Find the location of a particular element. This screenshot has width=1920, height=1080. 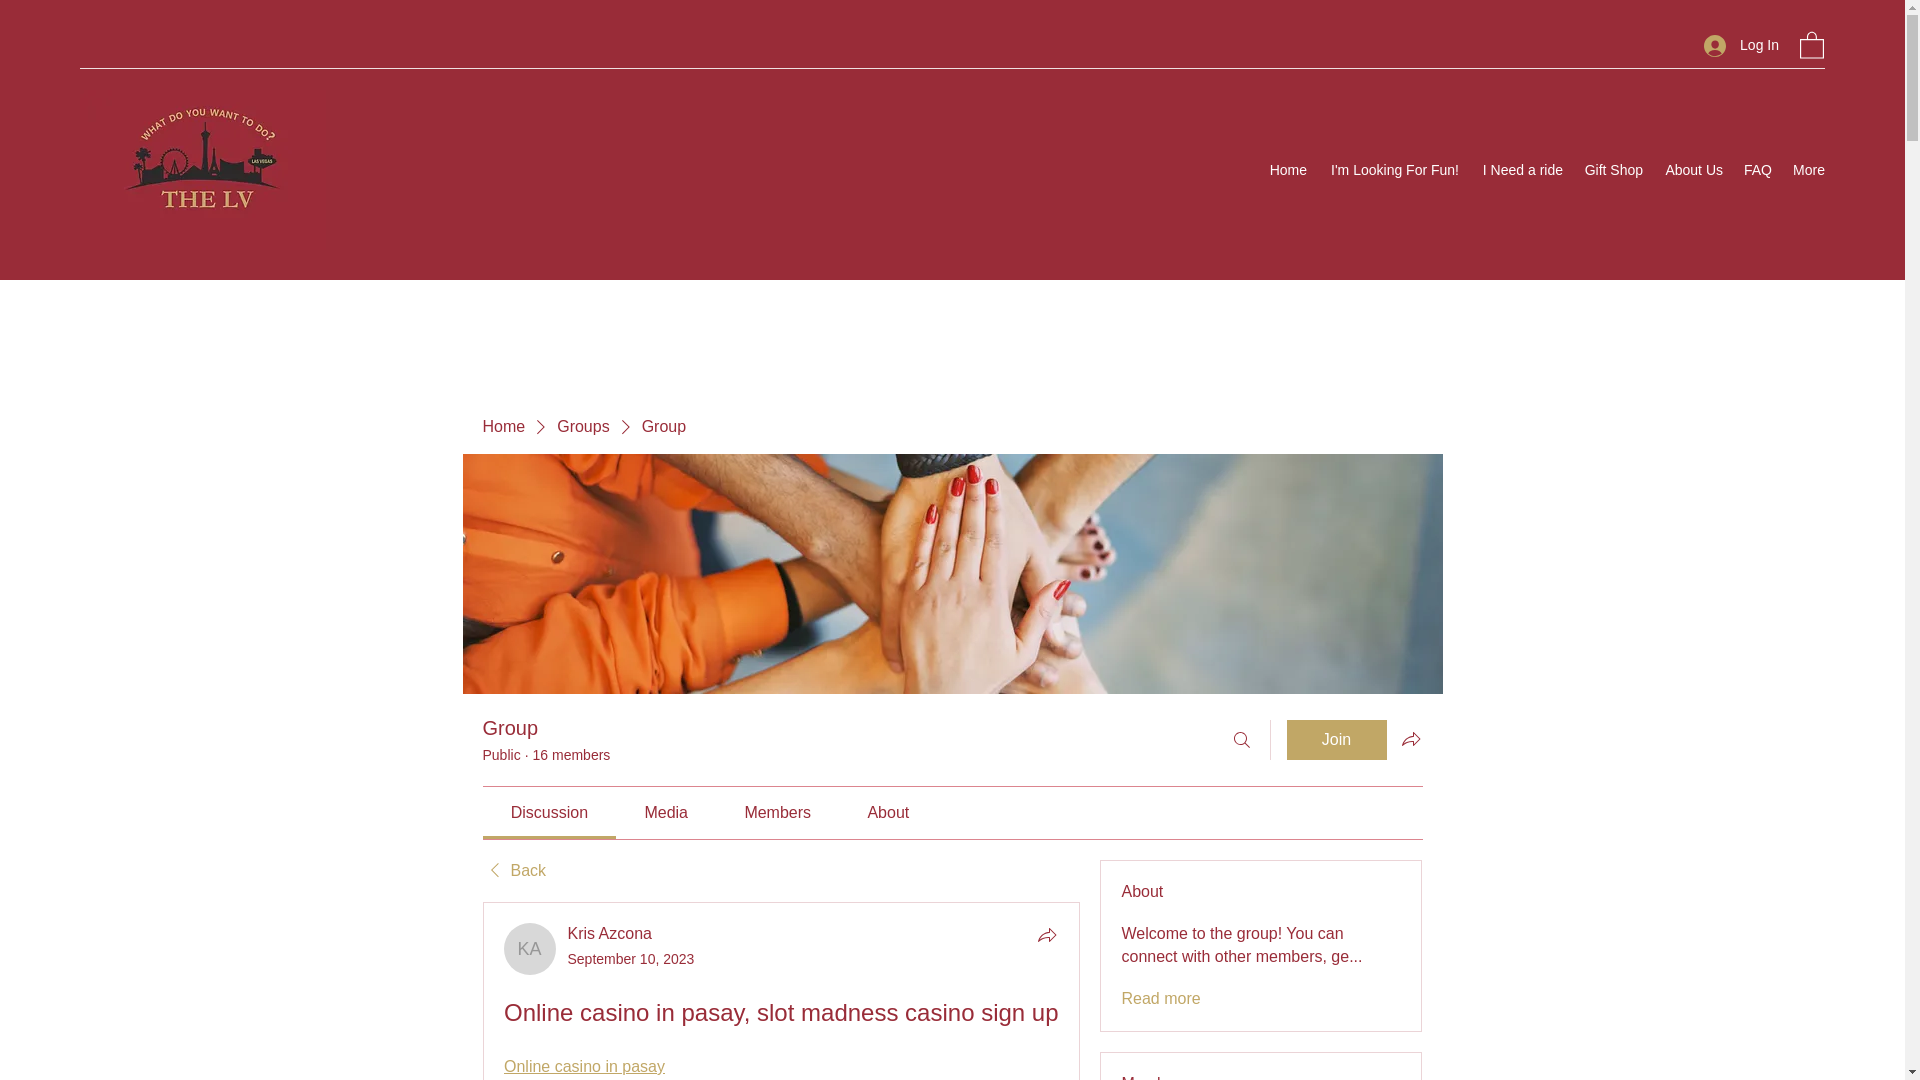

Home is located at coordinates (502, 426).